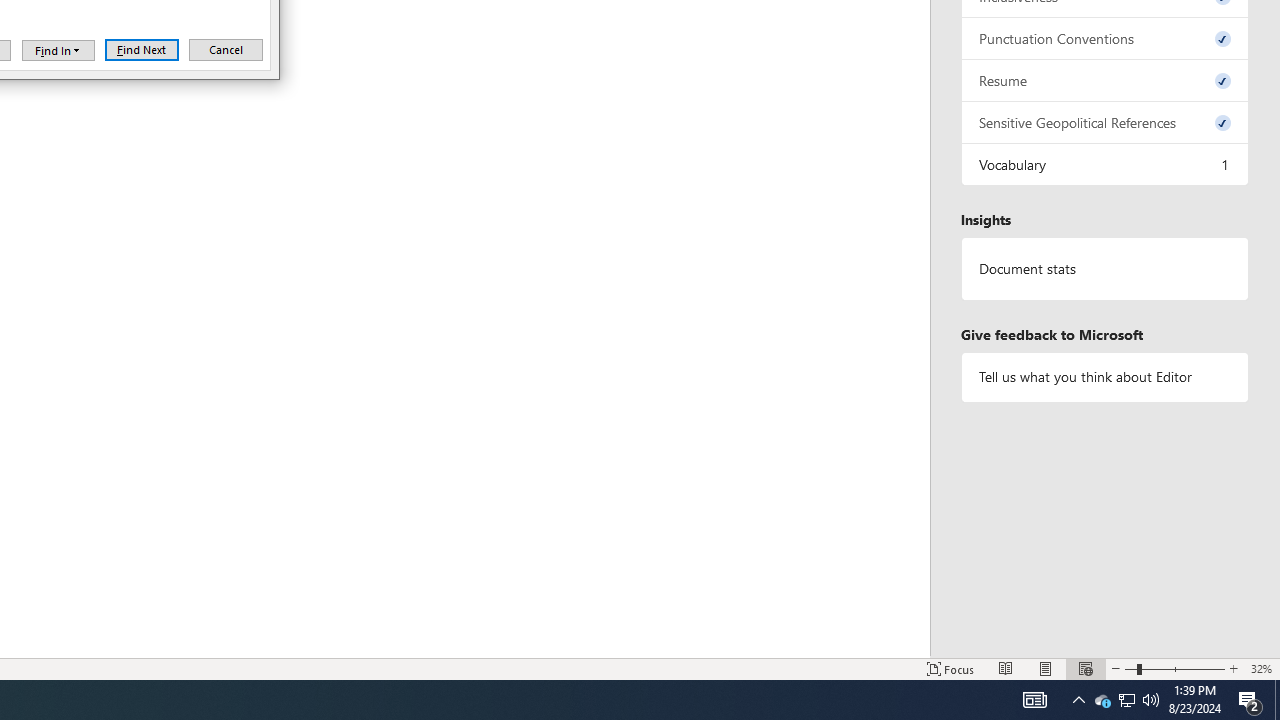 Image resolution: width=1280 pixels, height=720 pixels. Describe the element at coordinates (1105, 269) in the screenshot. I see `Action Center, 2 new notifications` at that location.